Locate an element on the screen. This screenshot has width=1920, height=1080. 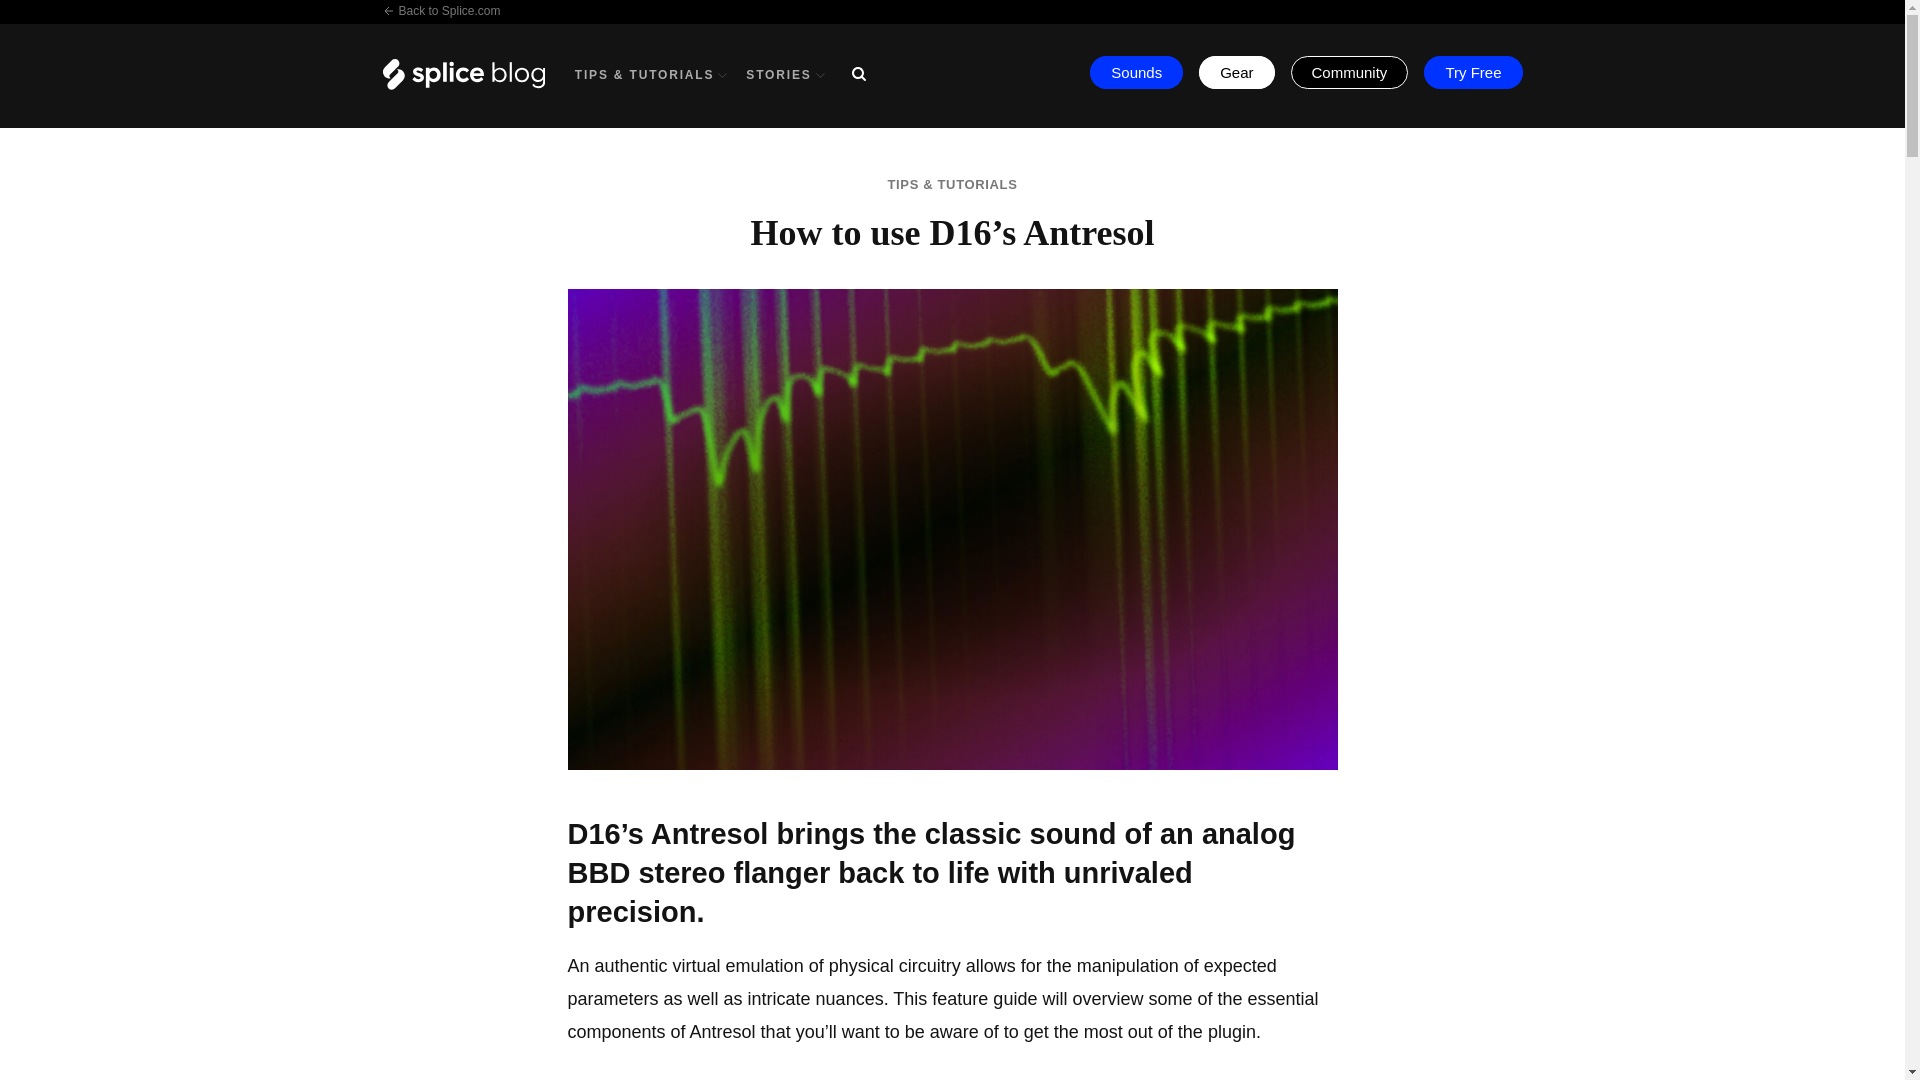
STORIES is located at coordinates (786, 75).